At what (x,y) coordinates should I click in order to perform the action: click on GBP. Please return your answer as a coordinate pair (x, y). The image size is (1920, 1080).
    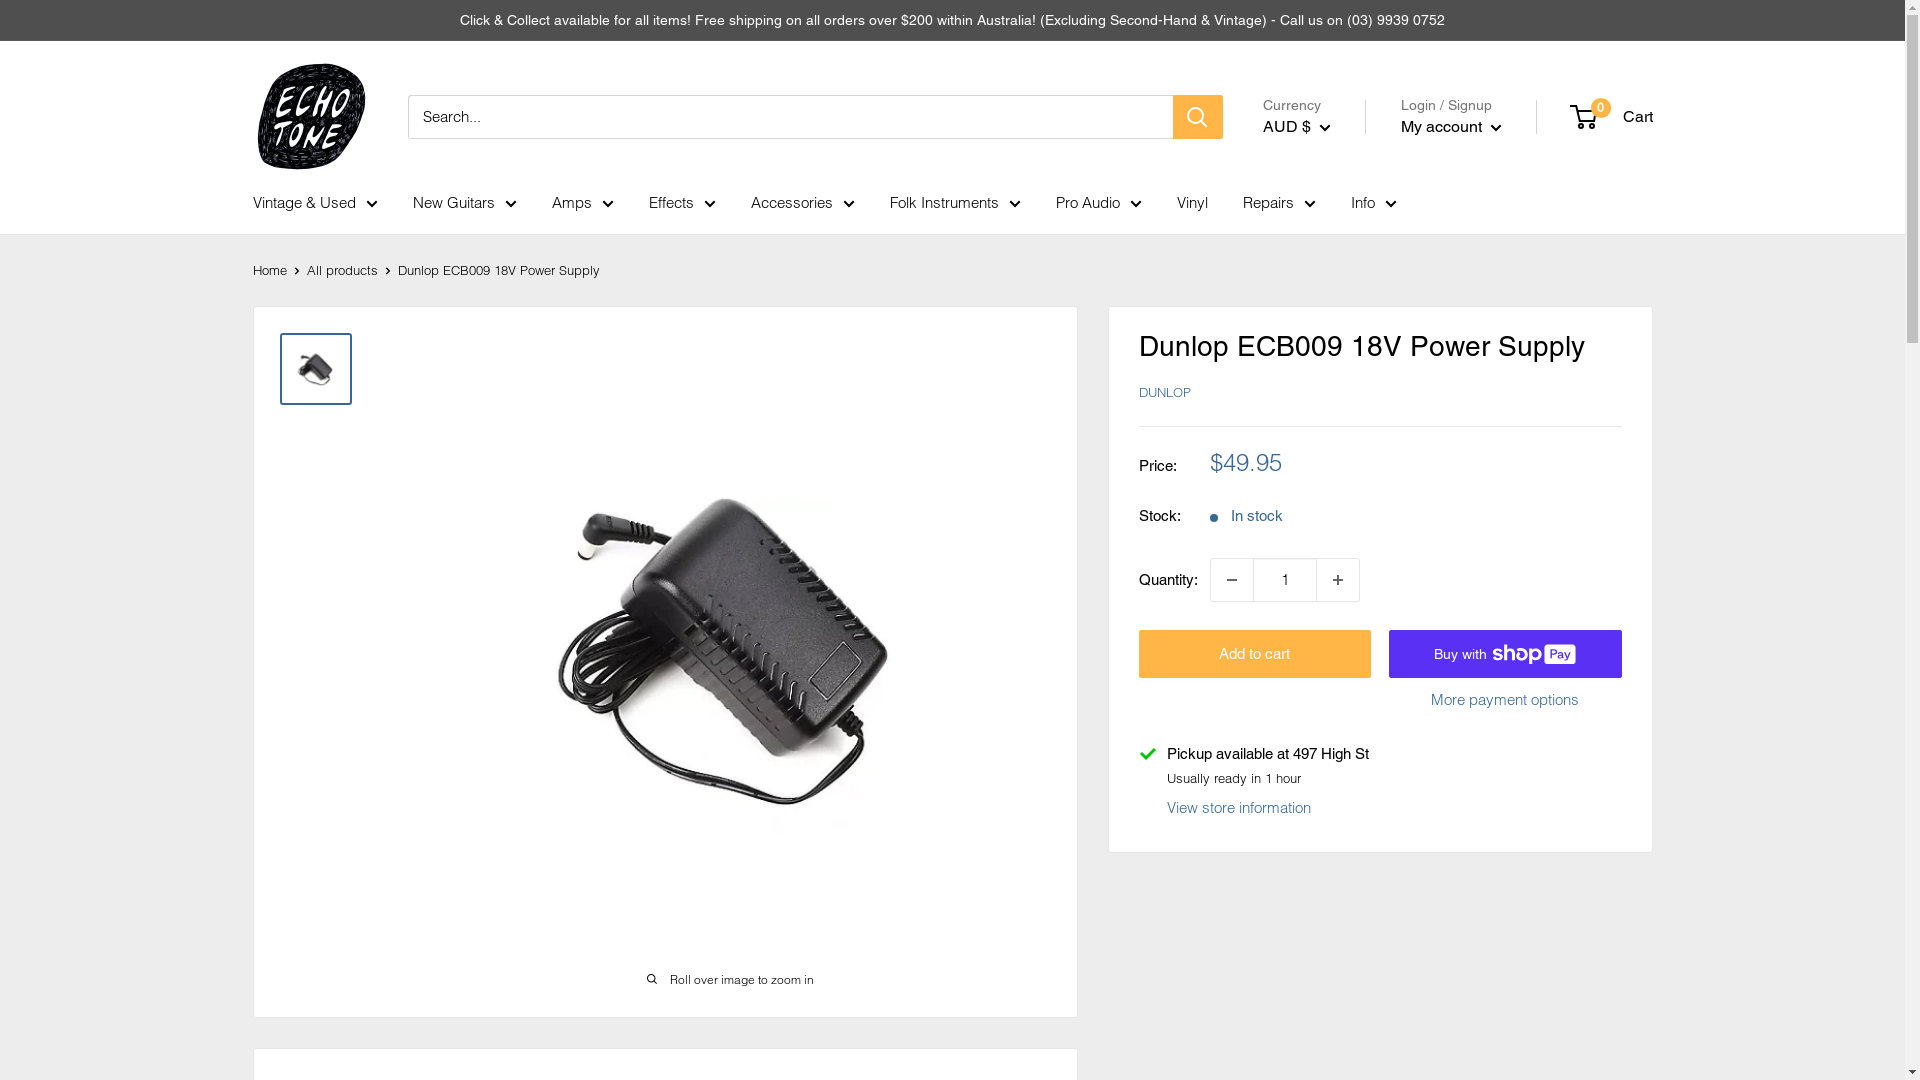
    Looking at the image, I should click on (305, 561).